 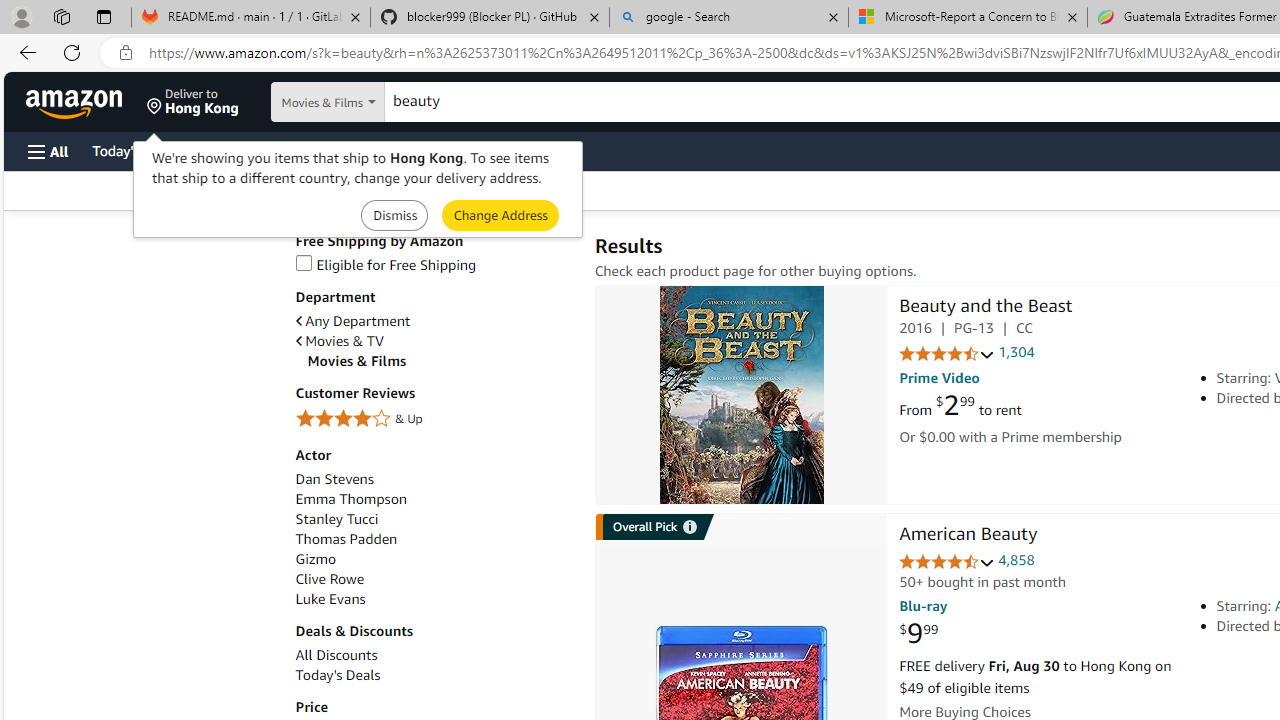 I want to click on Movies & Films, so click(x=440, y=361).